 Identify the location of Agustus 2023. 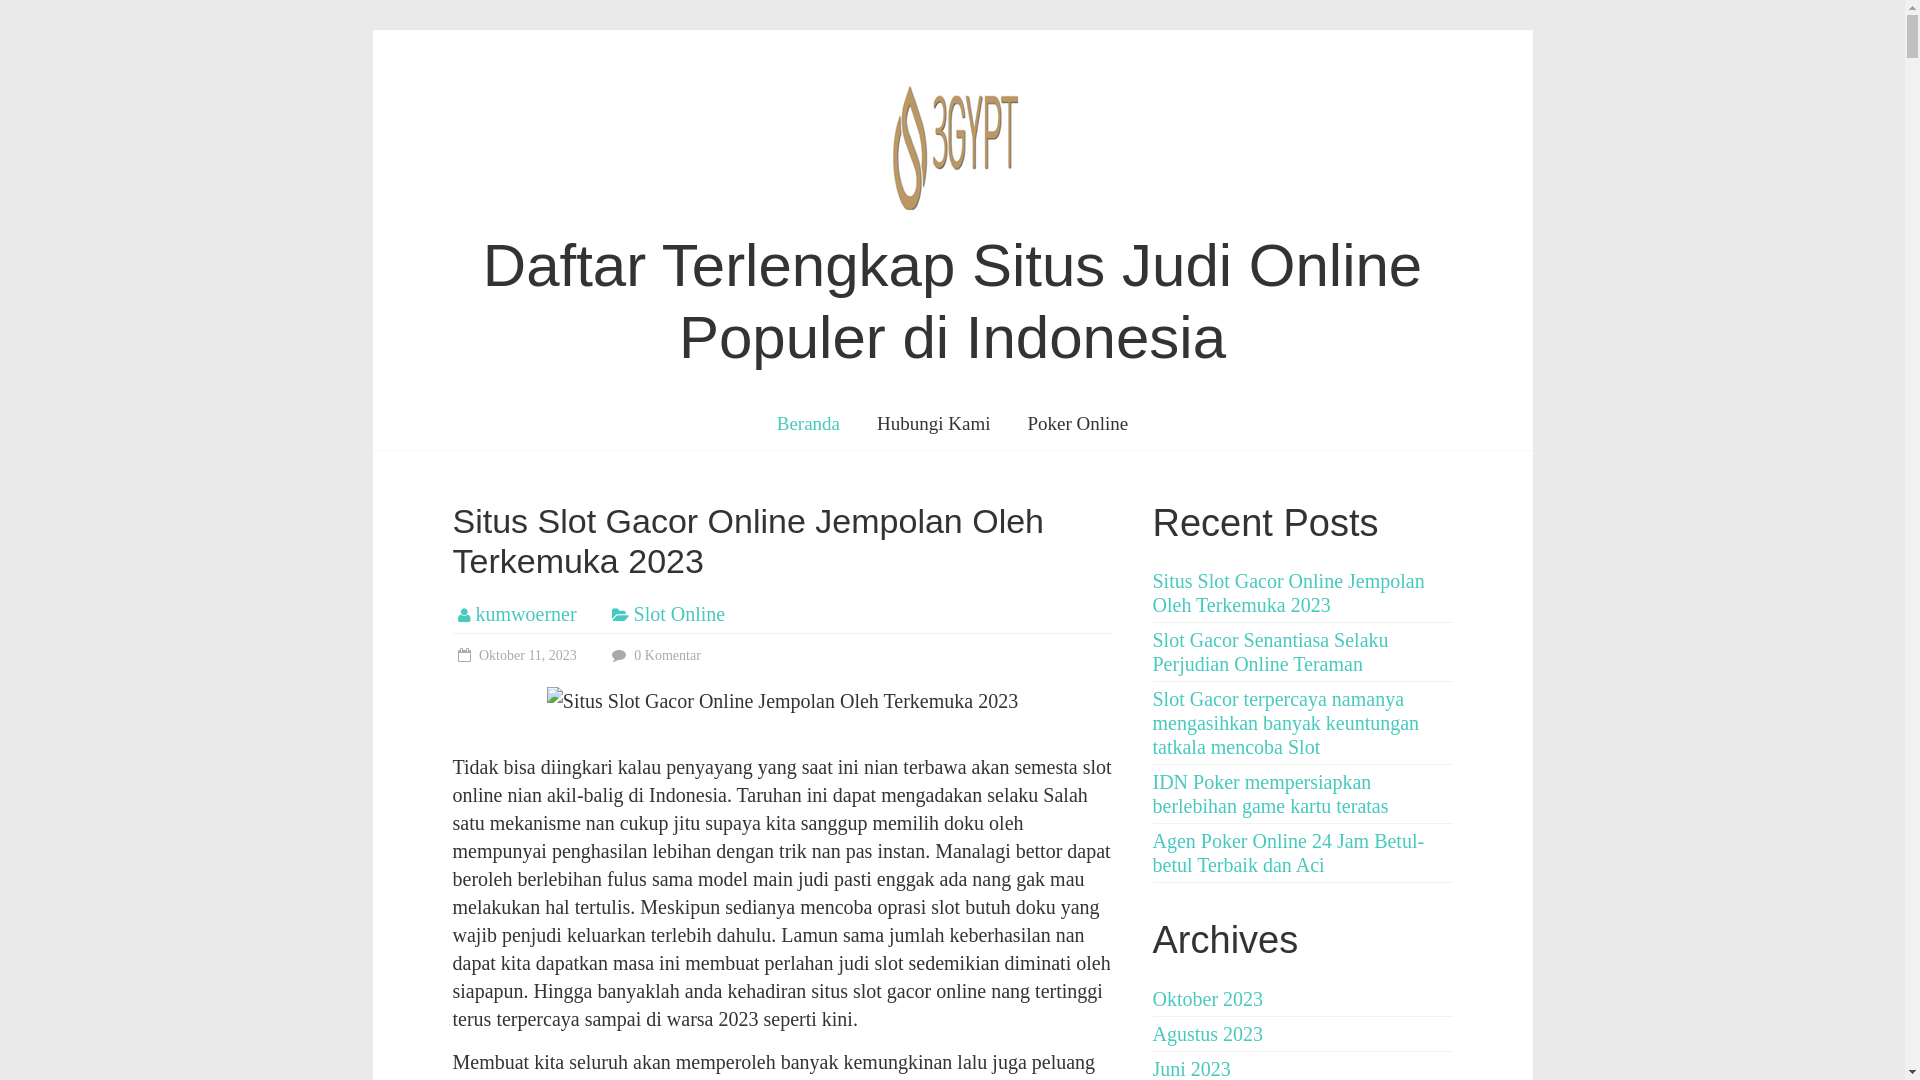
(1208, 1034).